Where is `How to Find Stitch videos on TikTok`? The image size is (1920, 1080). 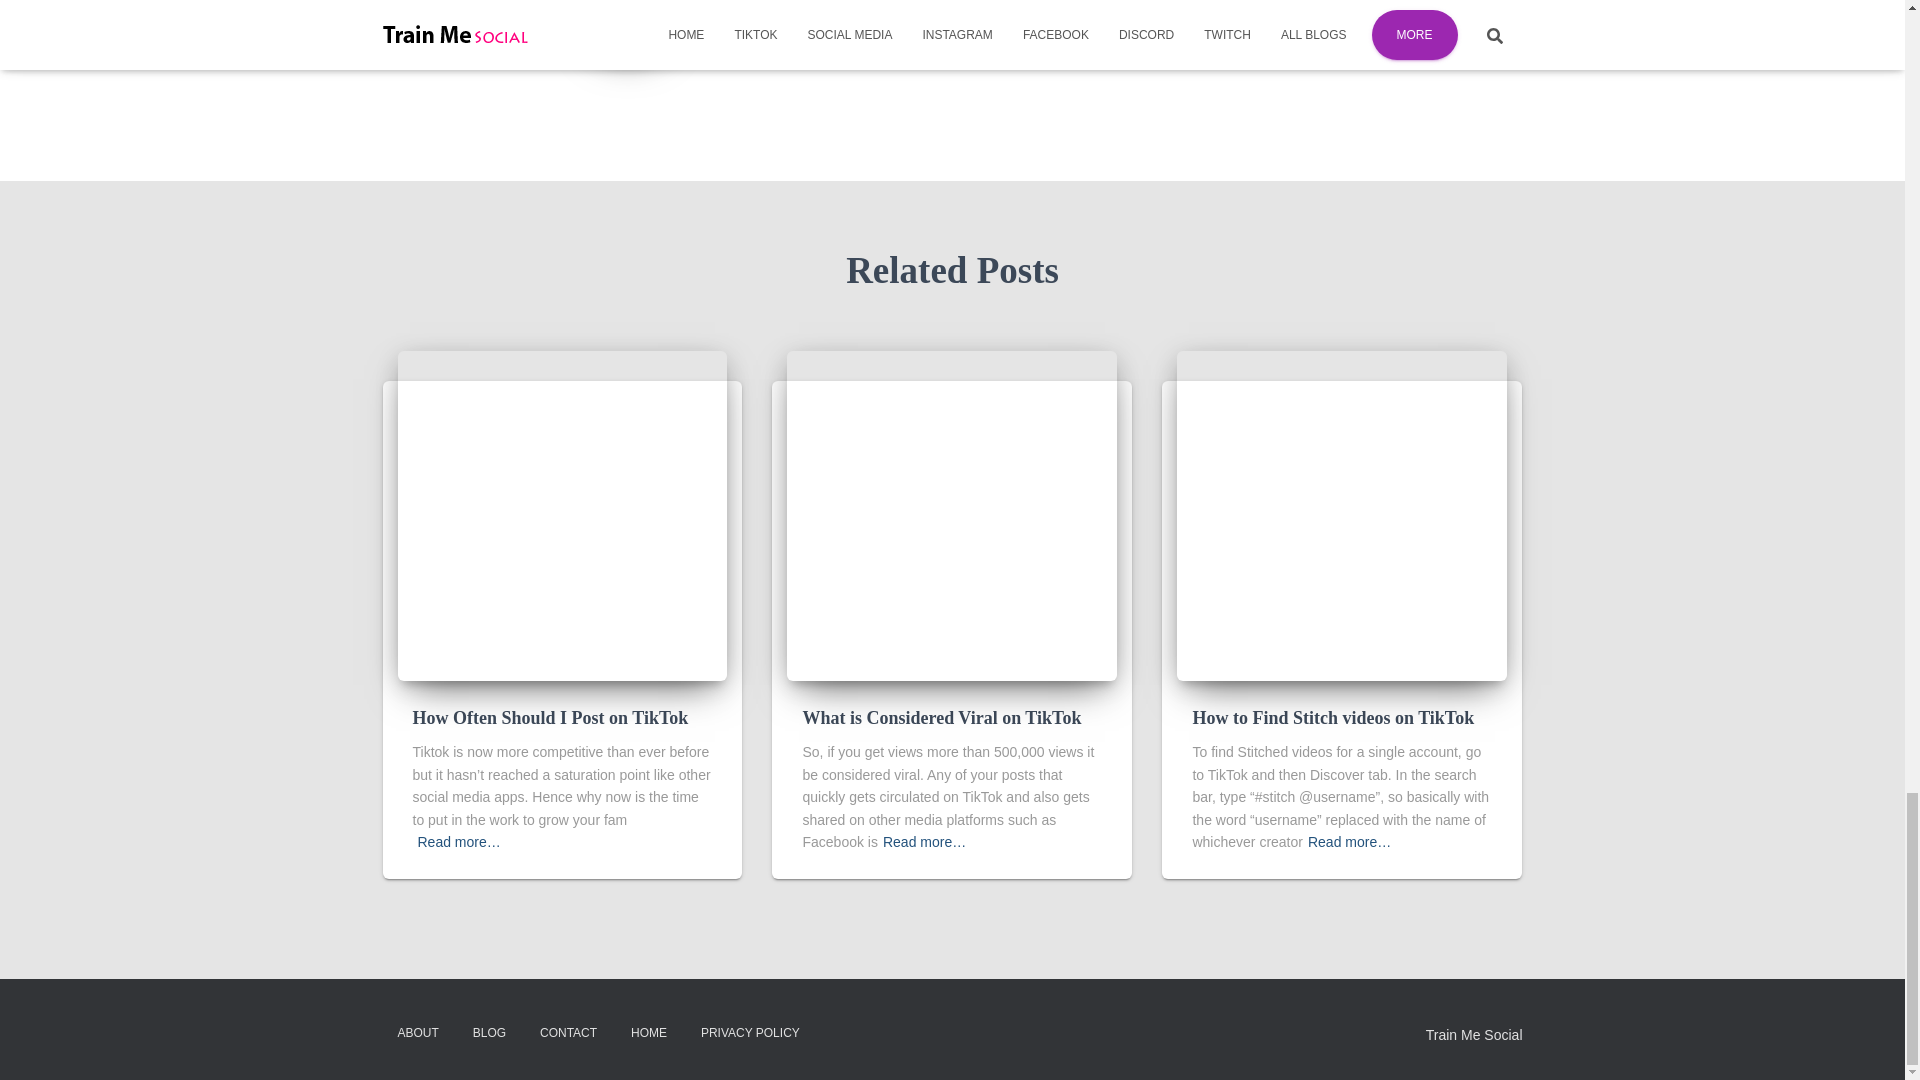 How to Find Stitch videos on TikTok is located at coordinates (1333, 718).